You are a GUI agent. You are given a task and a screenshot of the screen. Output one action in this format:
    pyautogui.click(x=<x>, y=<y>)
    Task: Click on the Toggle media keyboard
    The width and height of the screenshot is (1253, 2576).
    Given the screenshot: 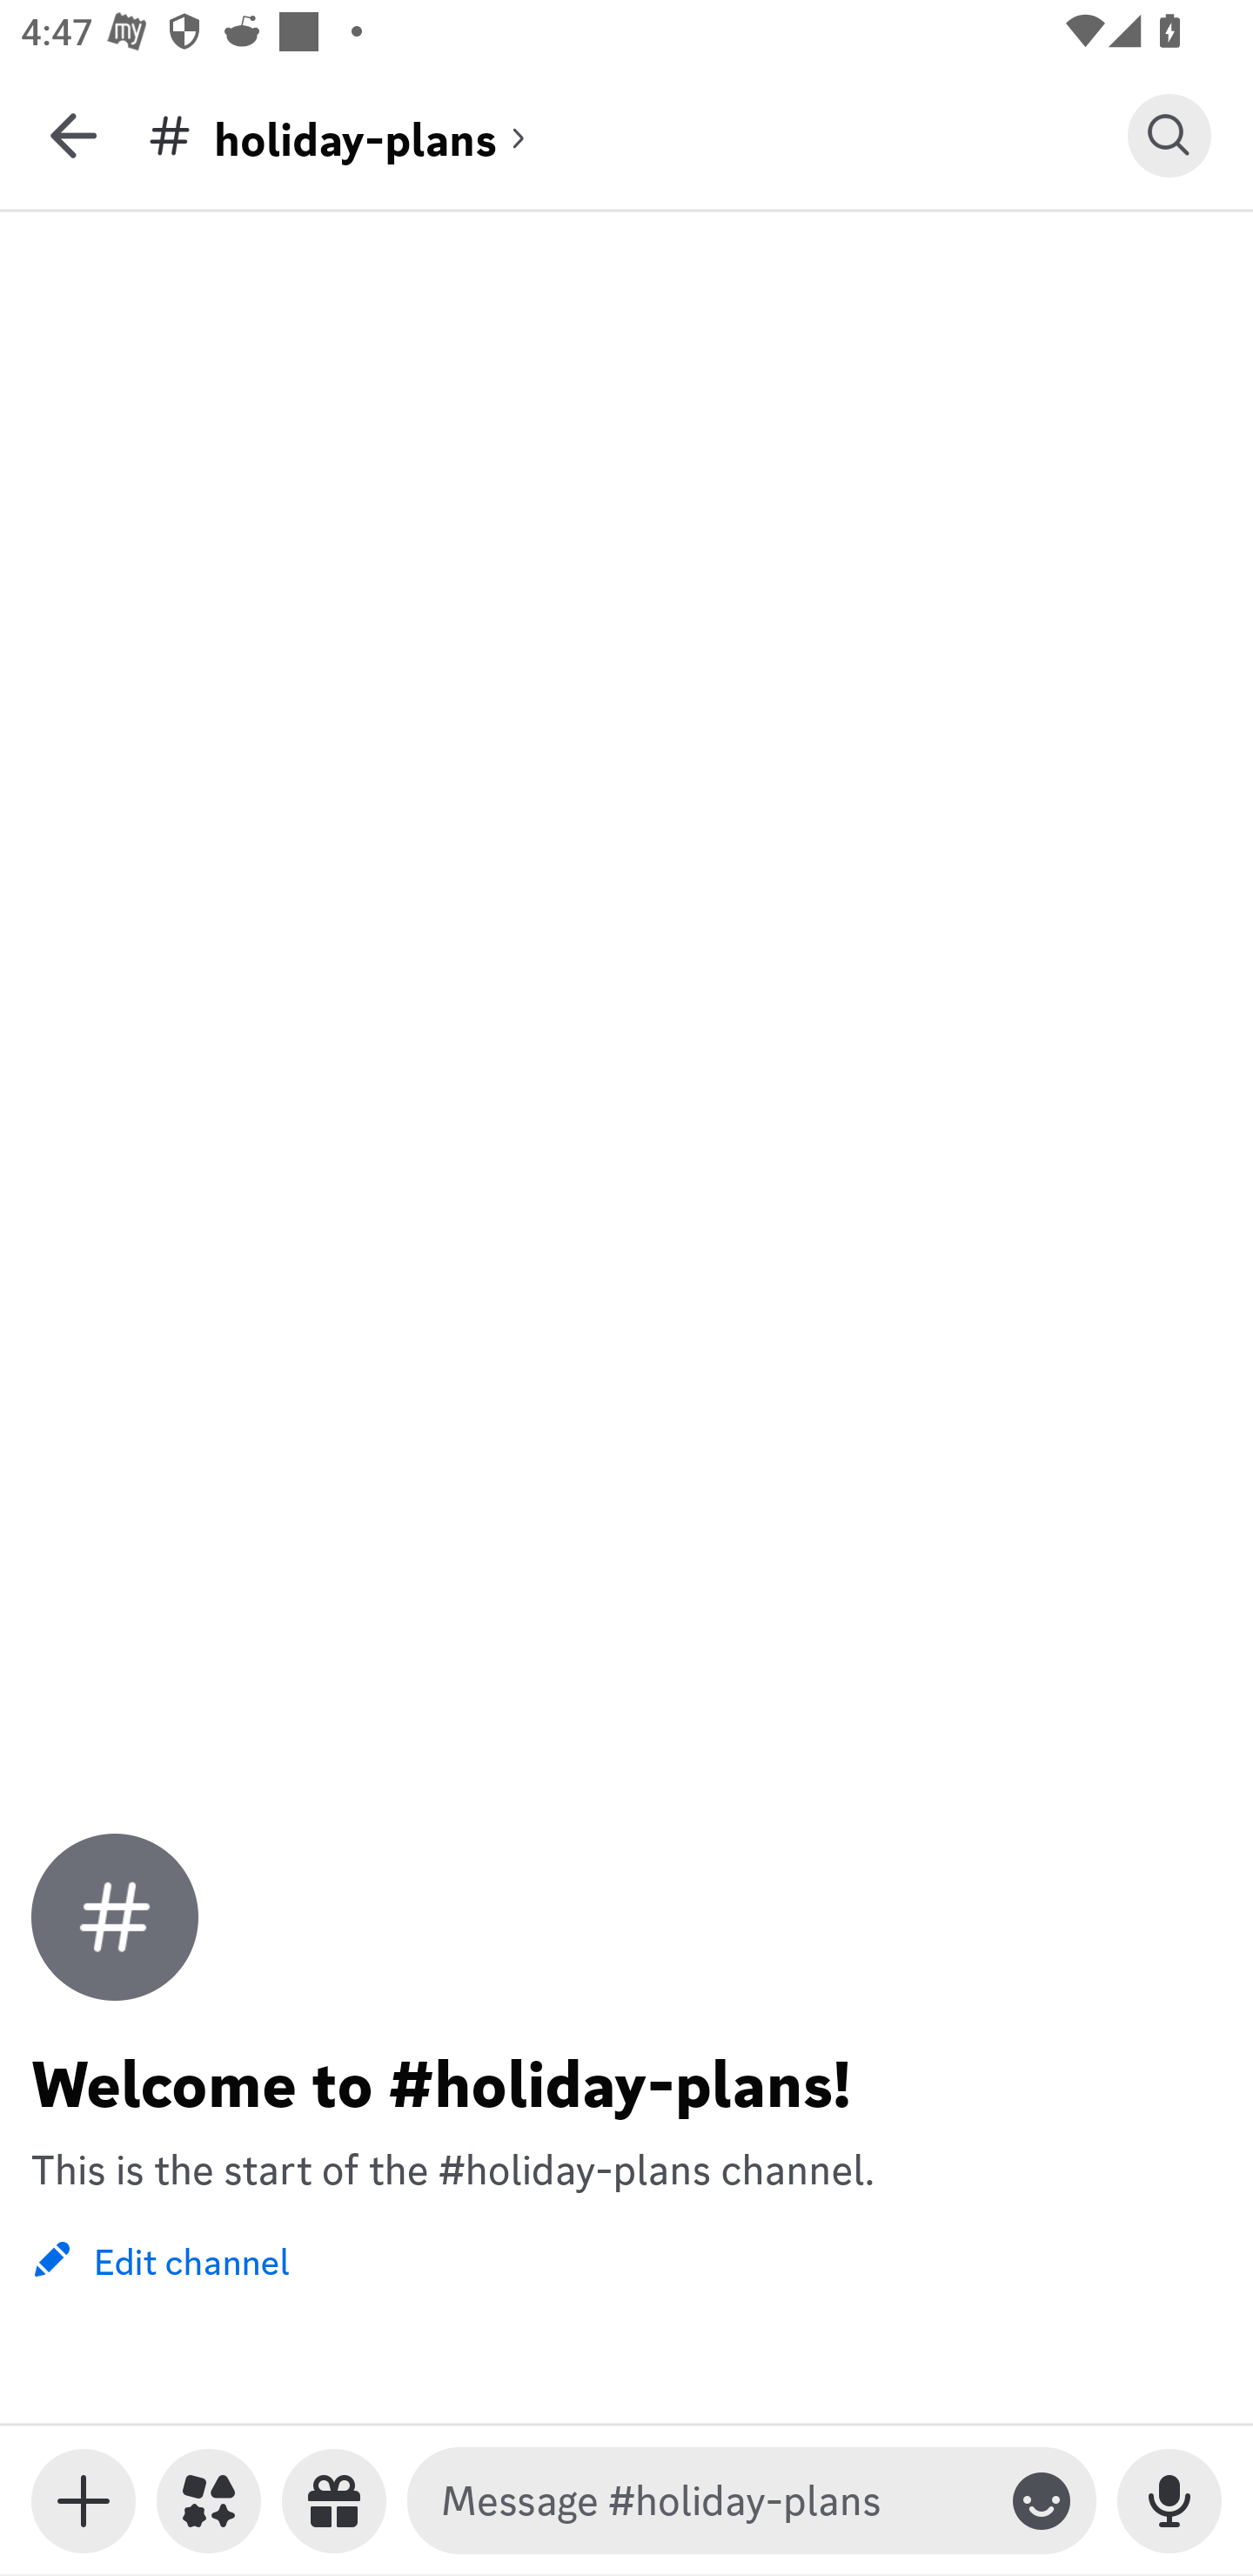 What is the action you would take?
    pyautogui.click(x=84, y=2501)
    